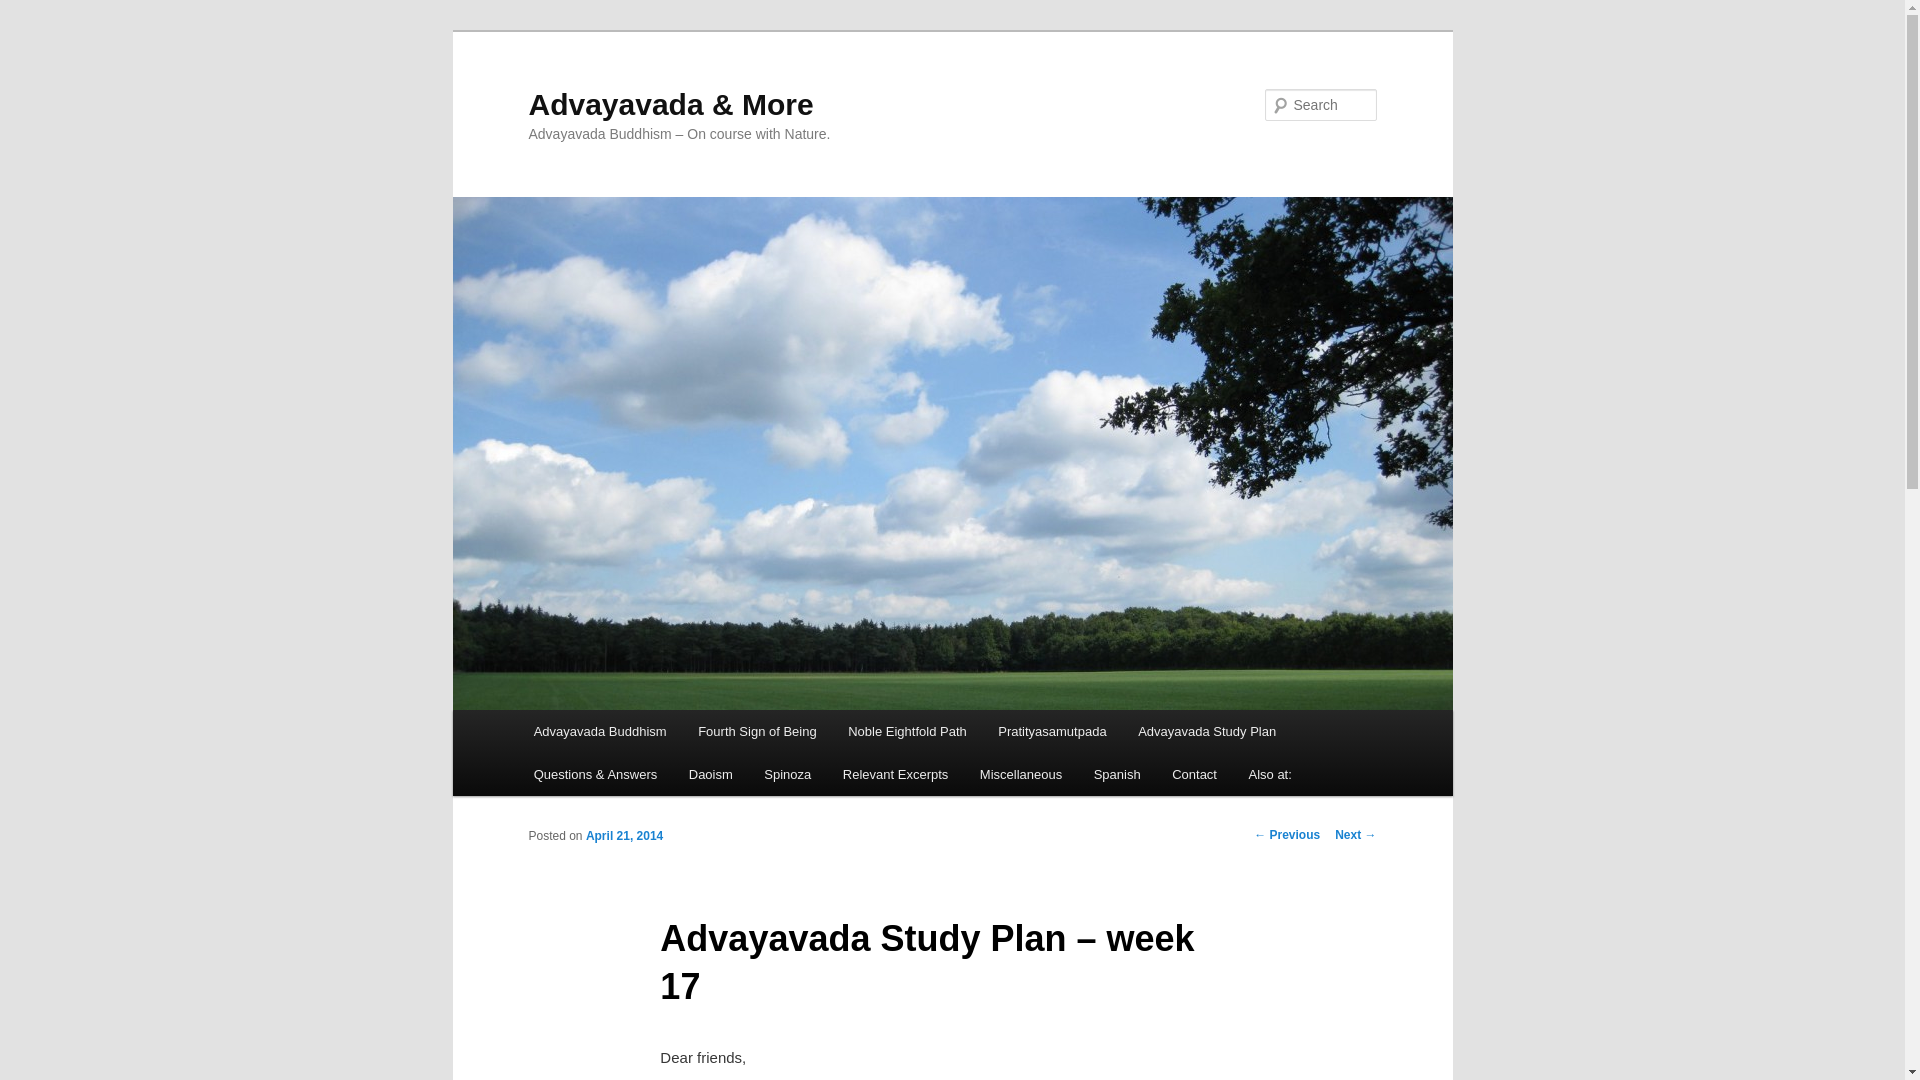  Describe the element at coordinates (1051, 730) in the screenshot. I see `Pratityasamutpada` at that location.